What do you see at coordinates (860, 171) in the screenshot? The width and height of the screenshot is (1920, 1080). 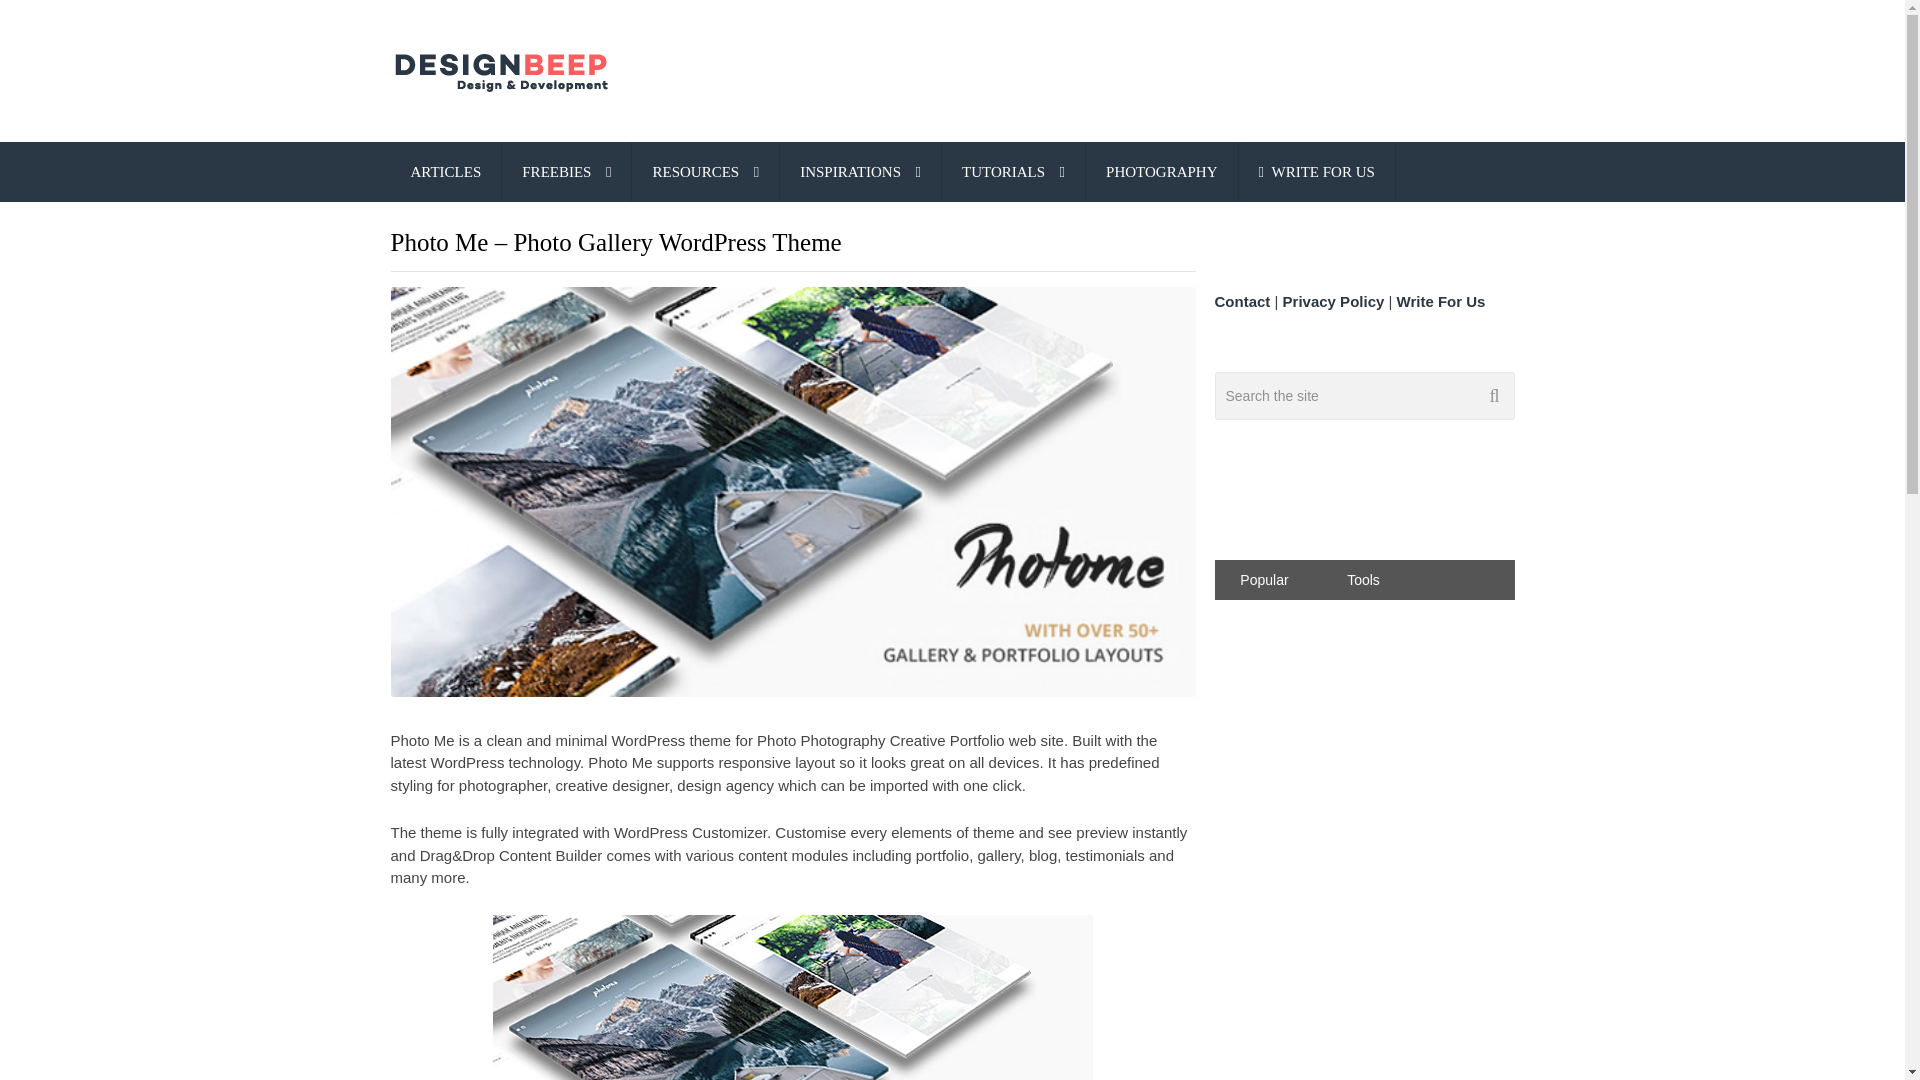 I see `INSPIRATIONS` at bounding box center [860, 171].